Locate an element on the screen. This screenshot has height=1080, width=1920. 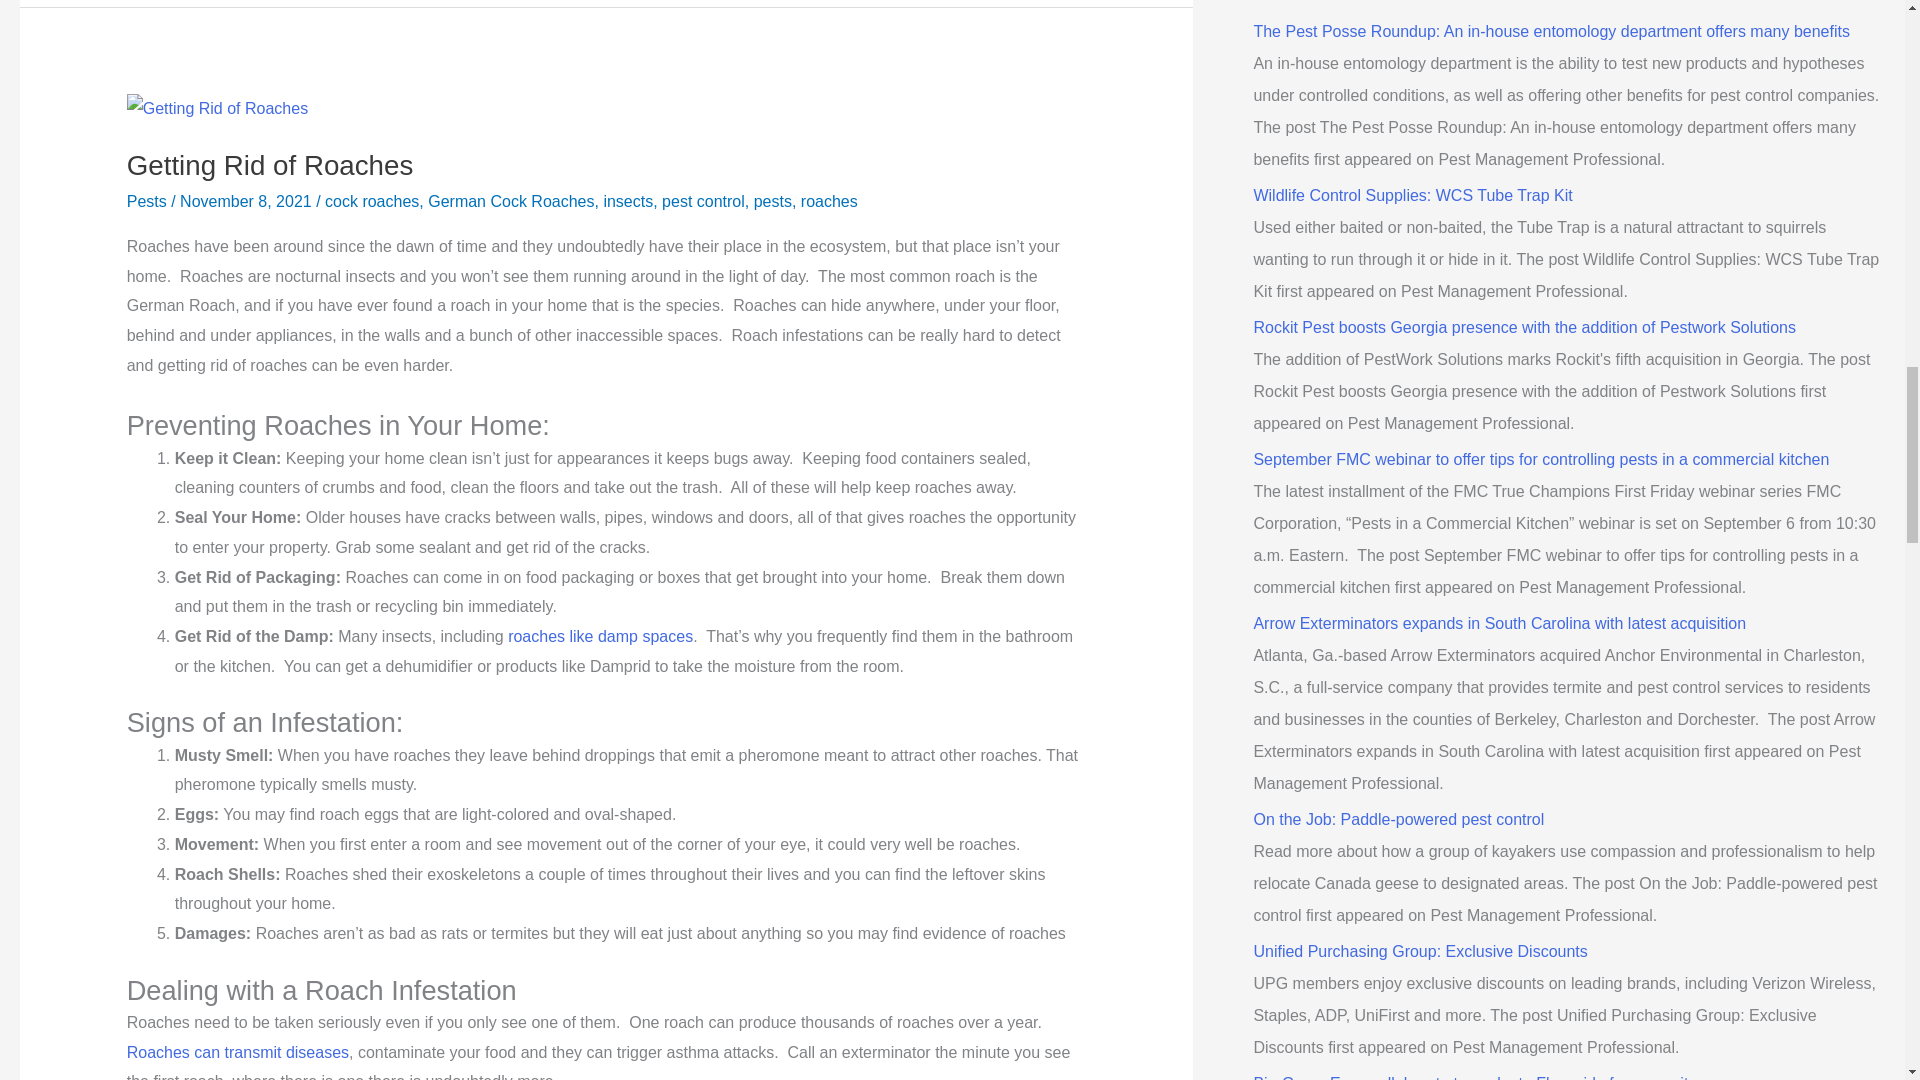
Roaches can transmit diseases is located at coordinates (238, 1052).